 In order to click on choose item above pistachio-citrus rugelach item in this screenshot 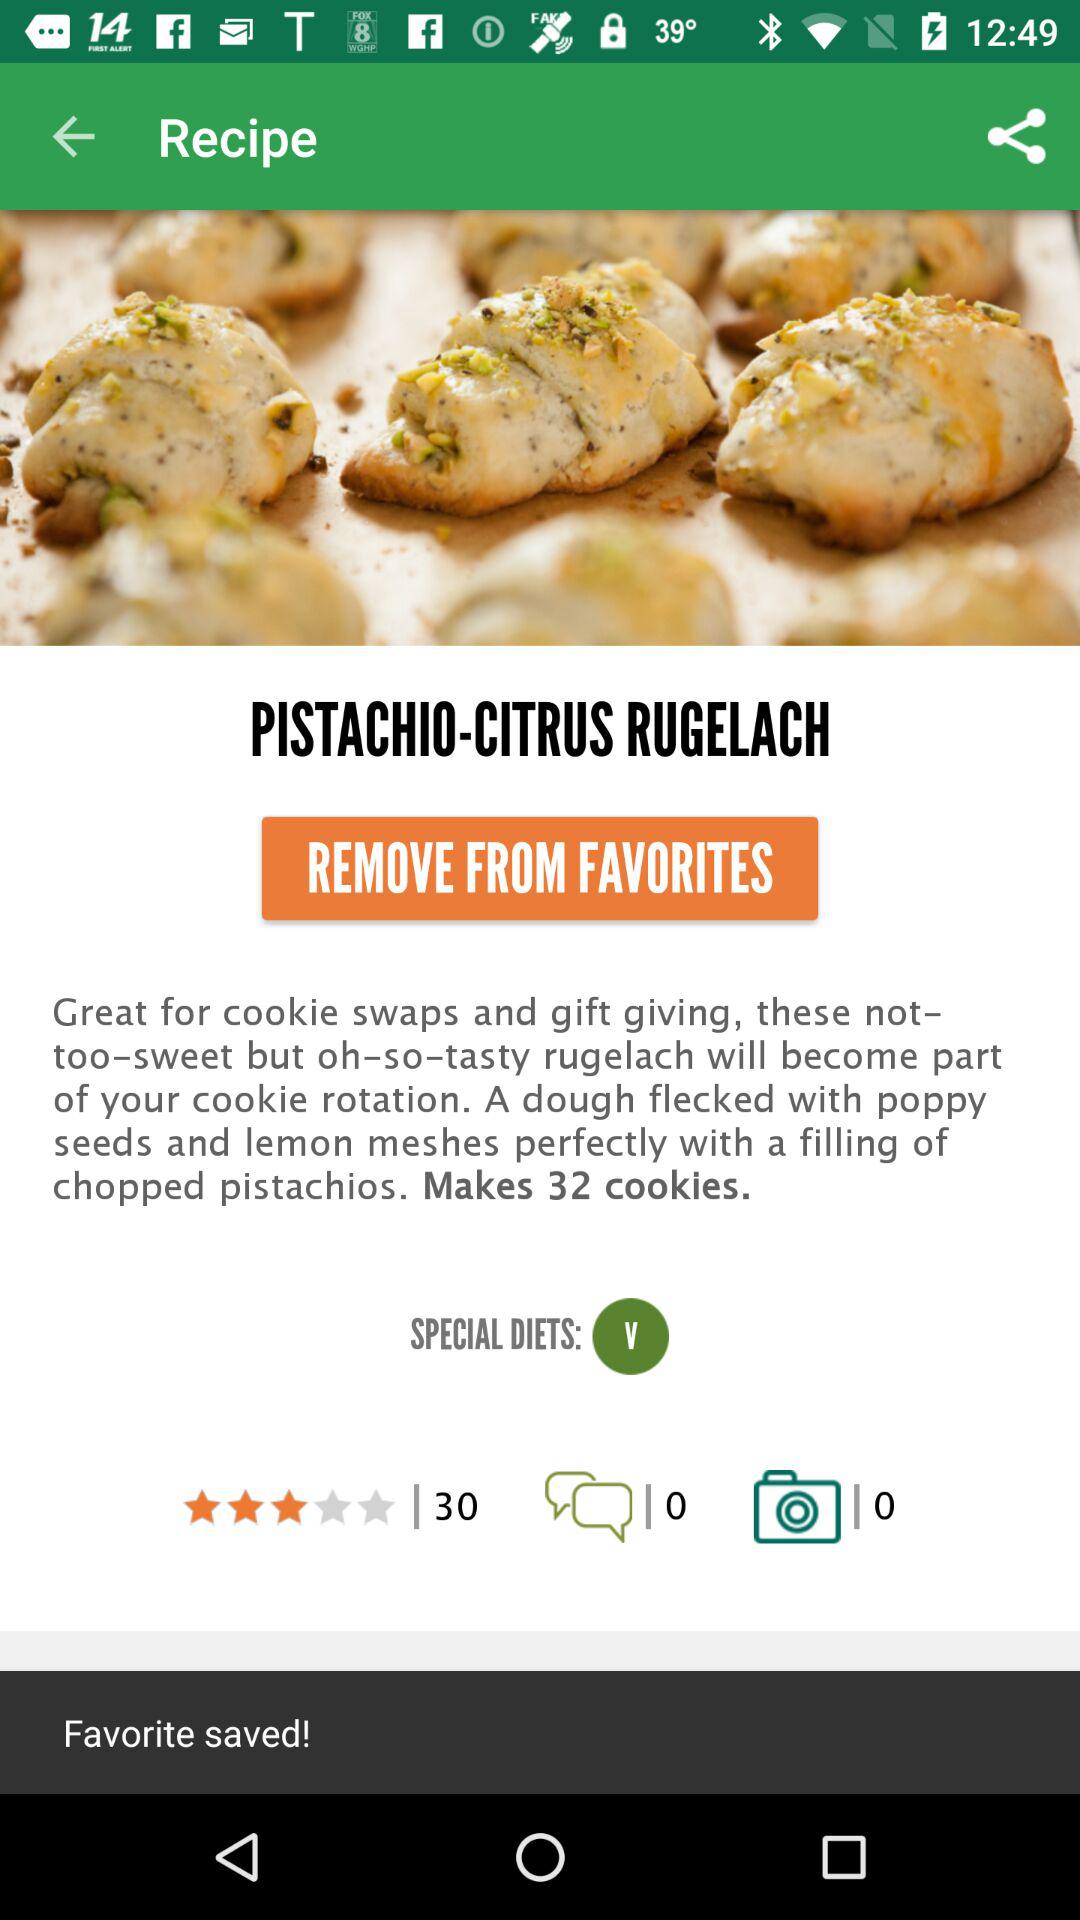, I will do `click(1016, 136)`.